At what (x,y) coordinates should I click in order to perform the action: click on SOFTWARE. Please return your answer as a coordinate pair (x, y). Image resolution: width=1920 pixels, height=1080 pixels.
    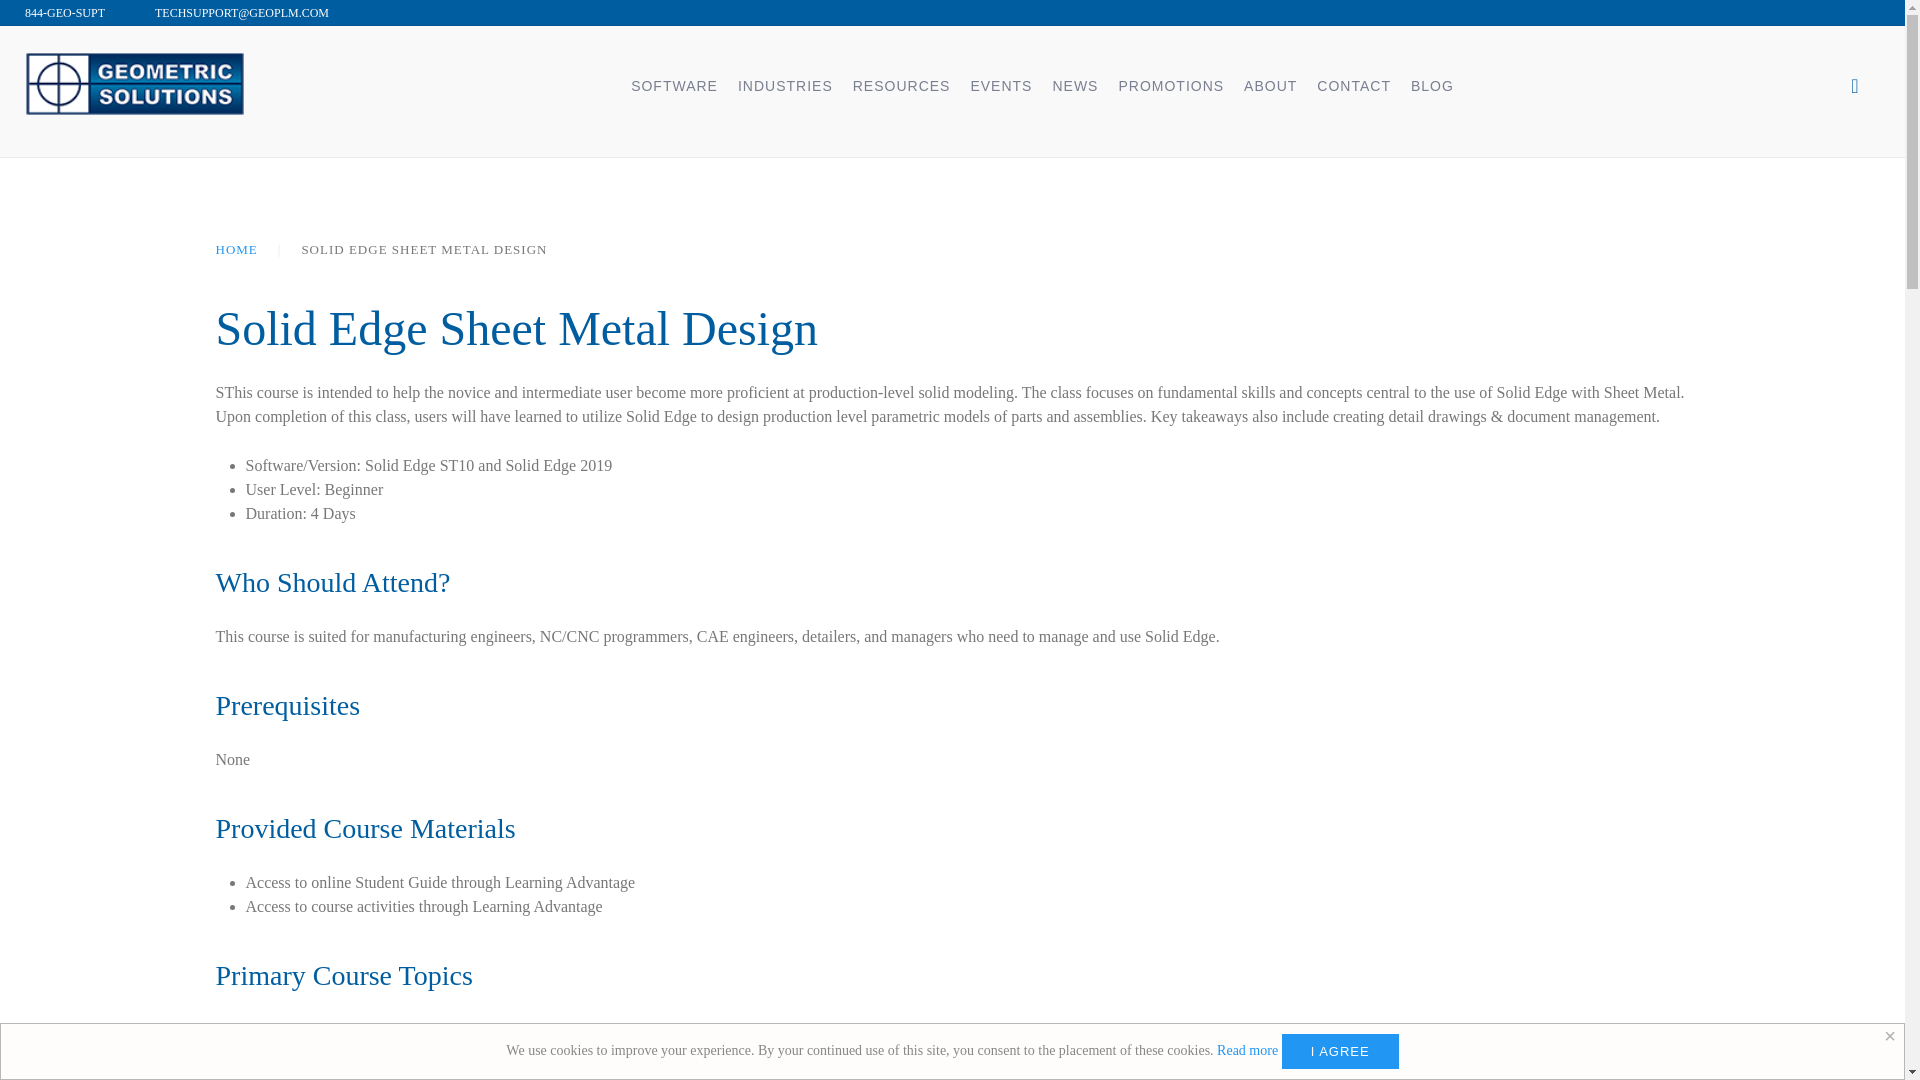
    Looking at the image, I should click on (674, 83).